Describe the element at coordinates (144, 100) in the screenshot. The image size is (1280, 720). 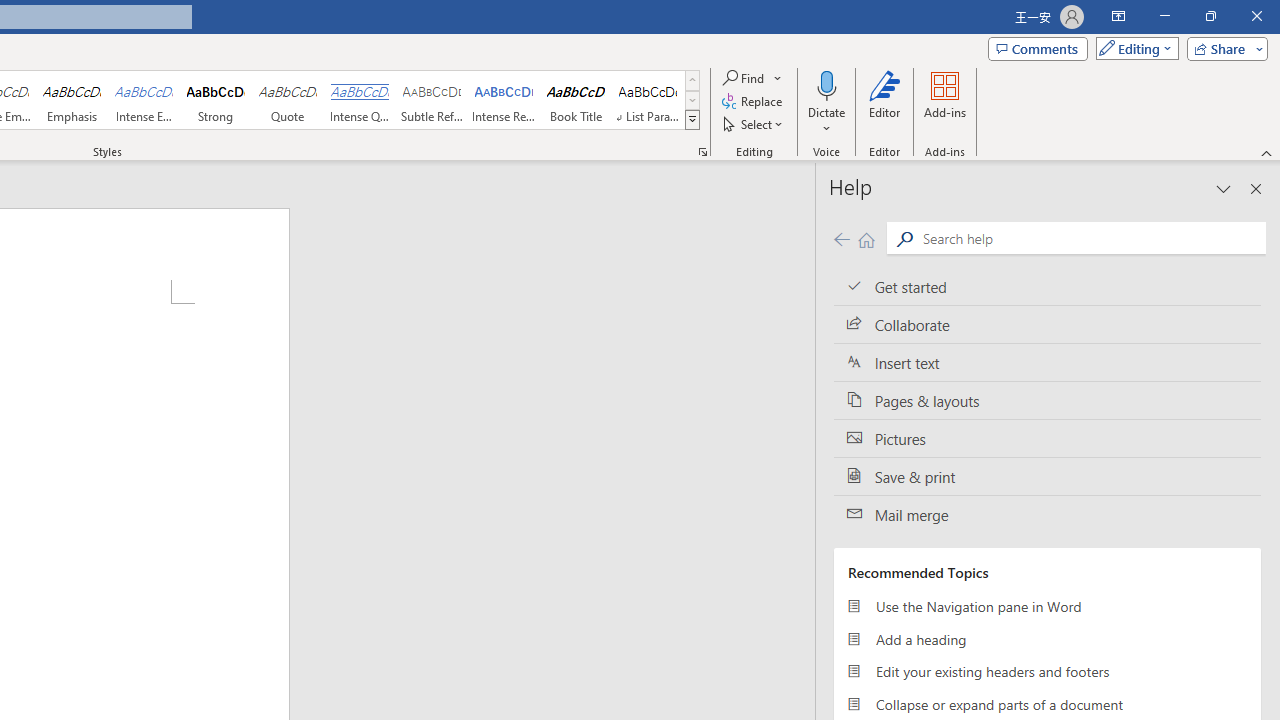
I see `Intense Emphasis` at that location.